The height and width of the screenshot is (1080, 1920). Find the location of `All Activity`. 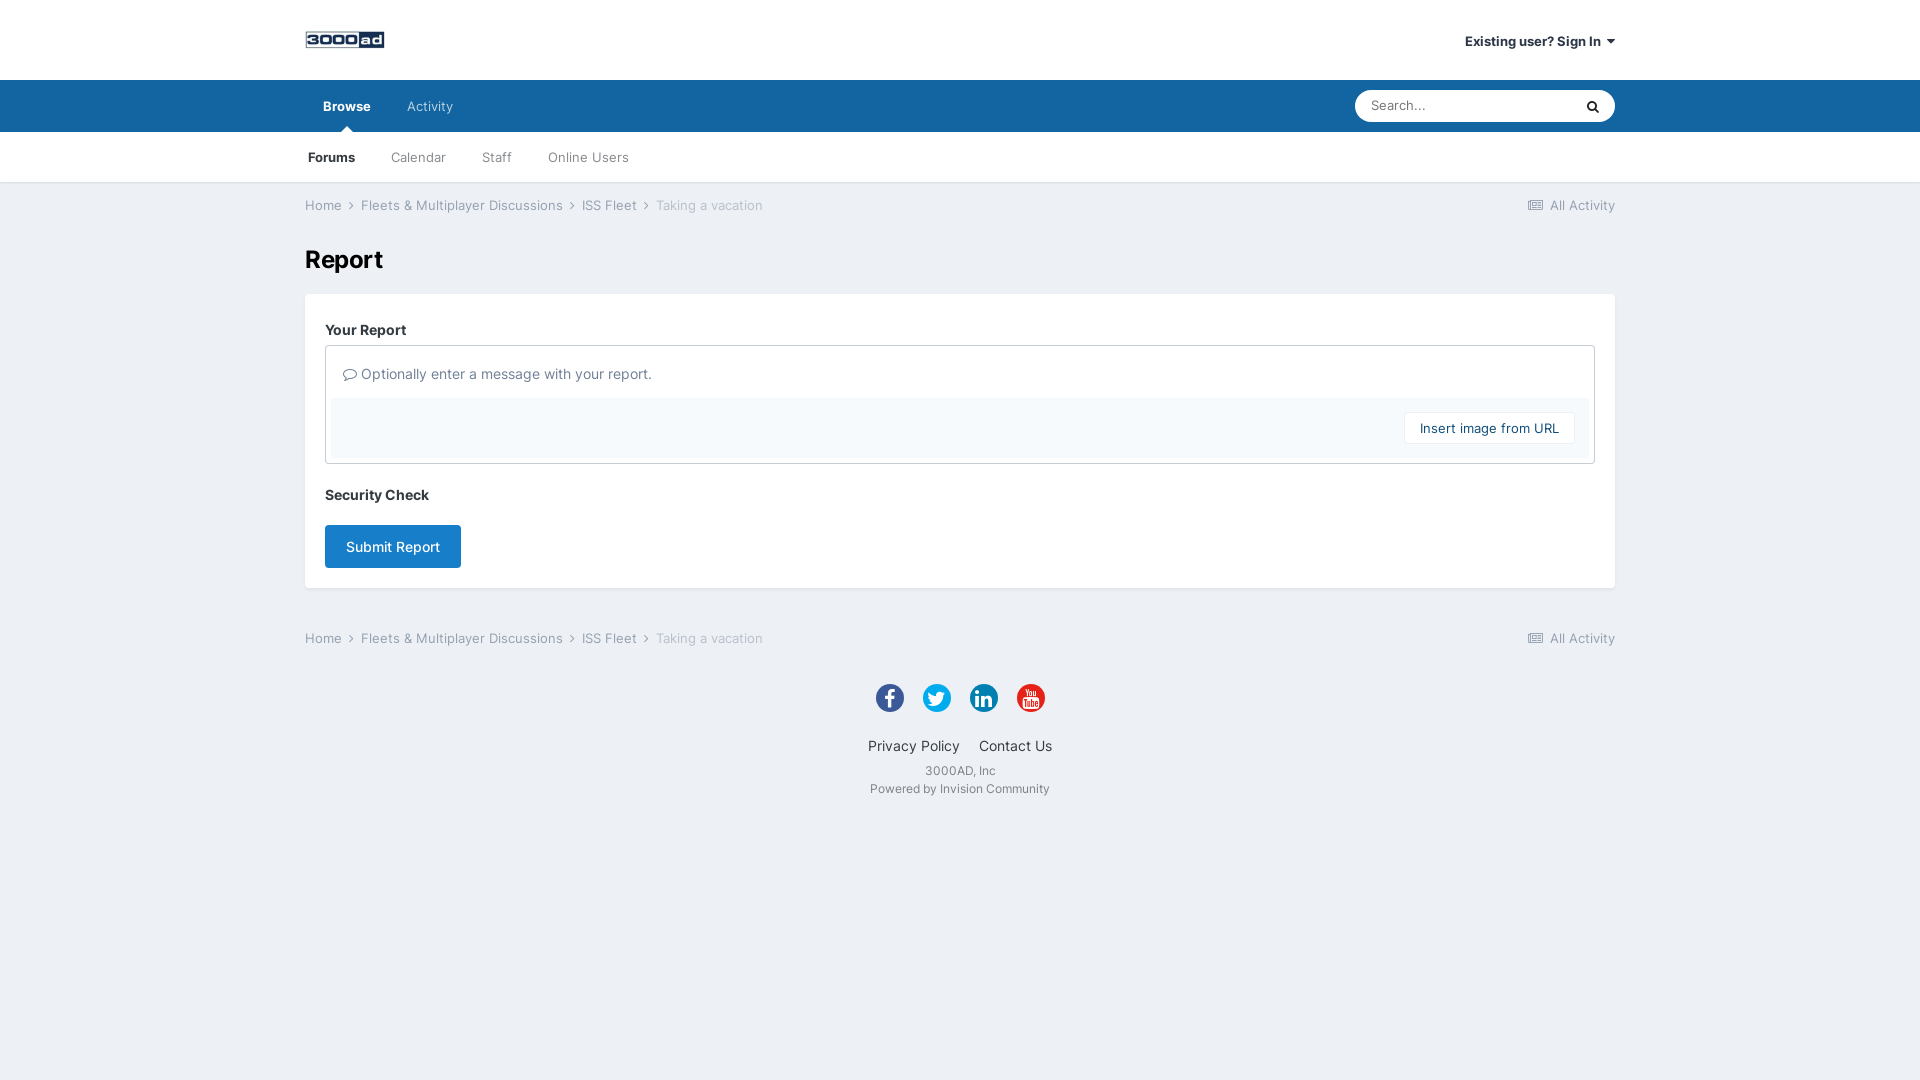

All Activity is located at coordinates (1570, 638).